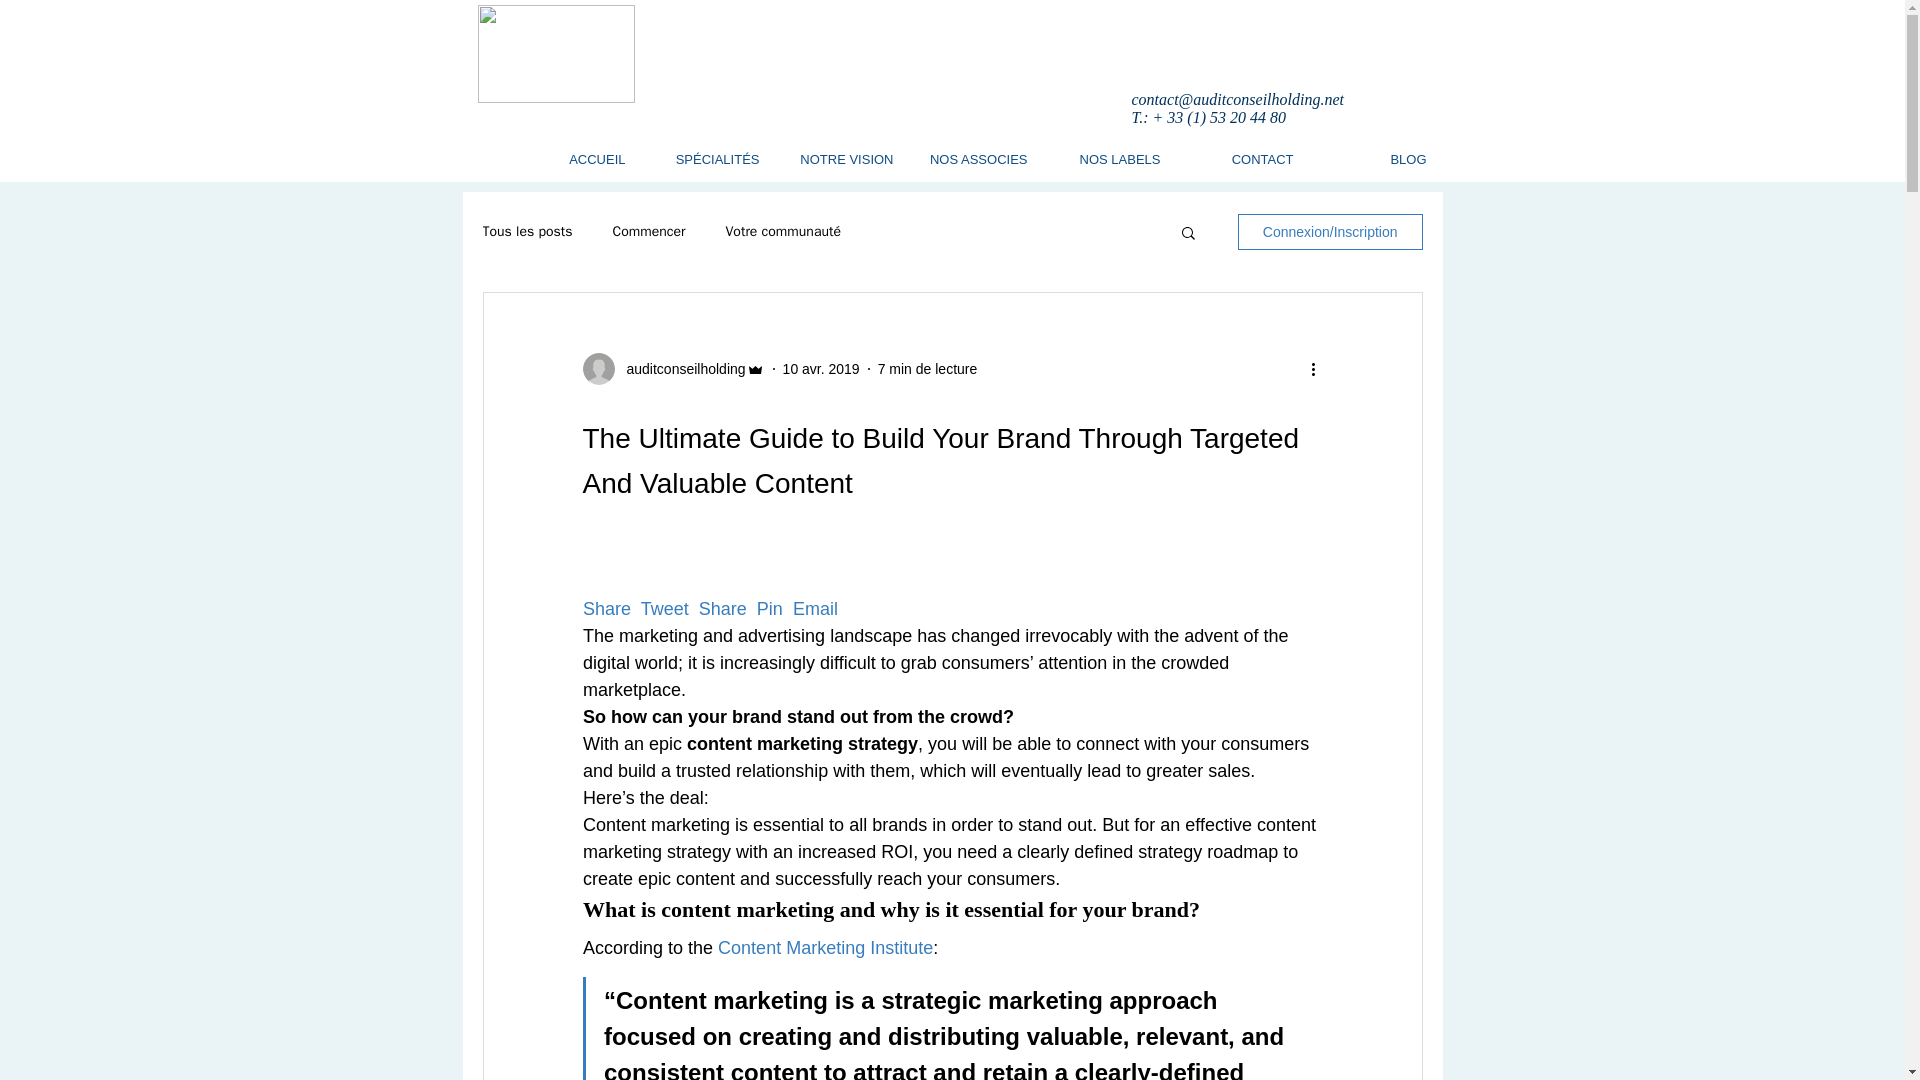 This screenshot has width=1920, height=1080. I want to click on auditconseilholding, so click(679, 368).